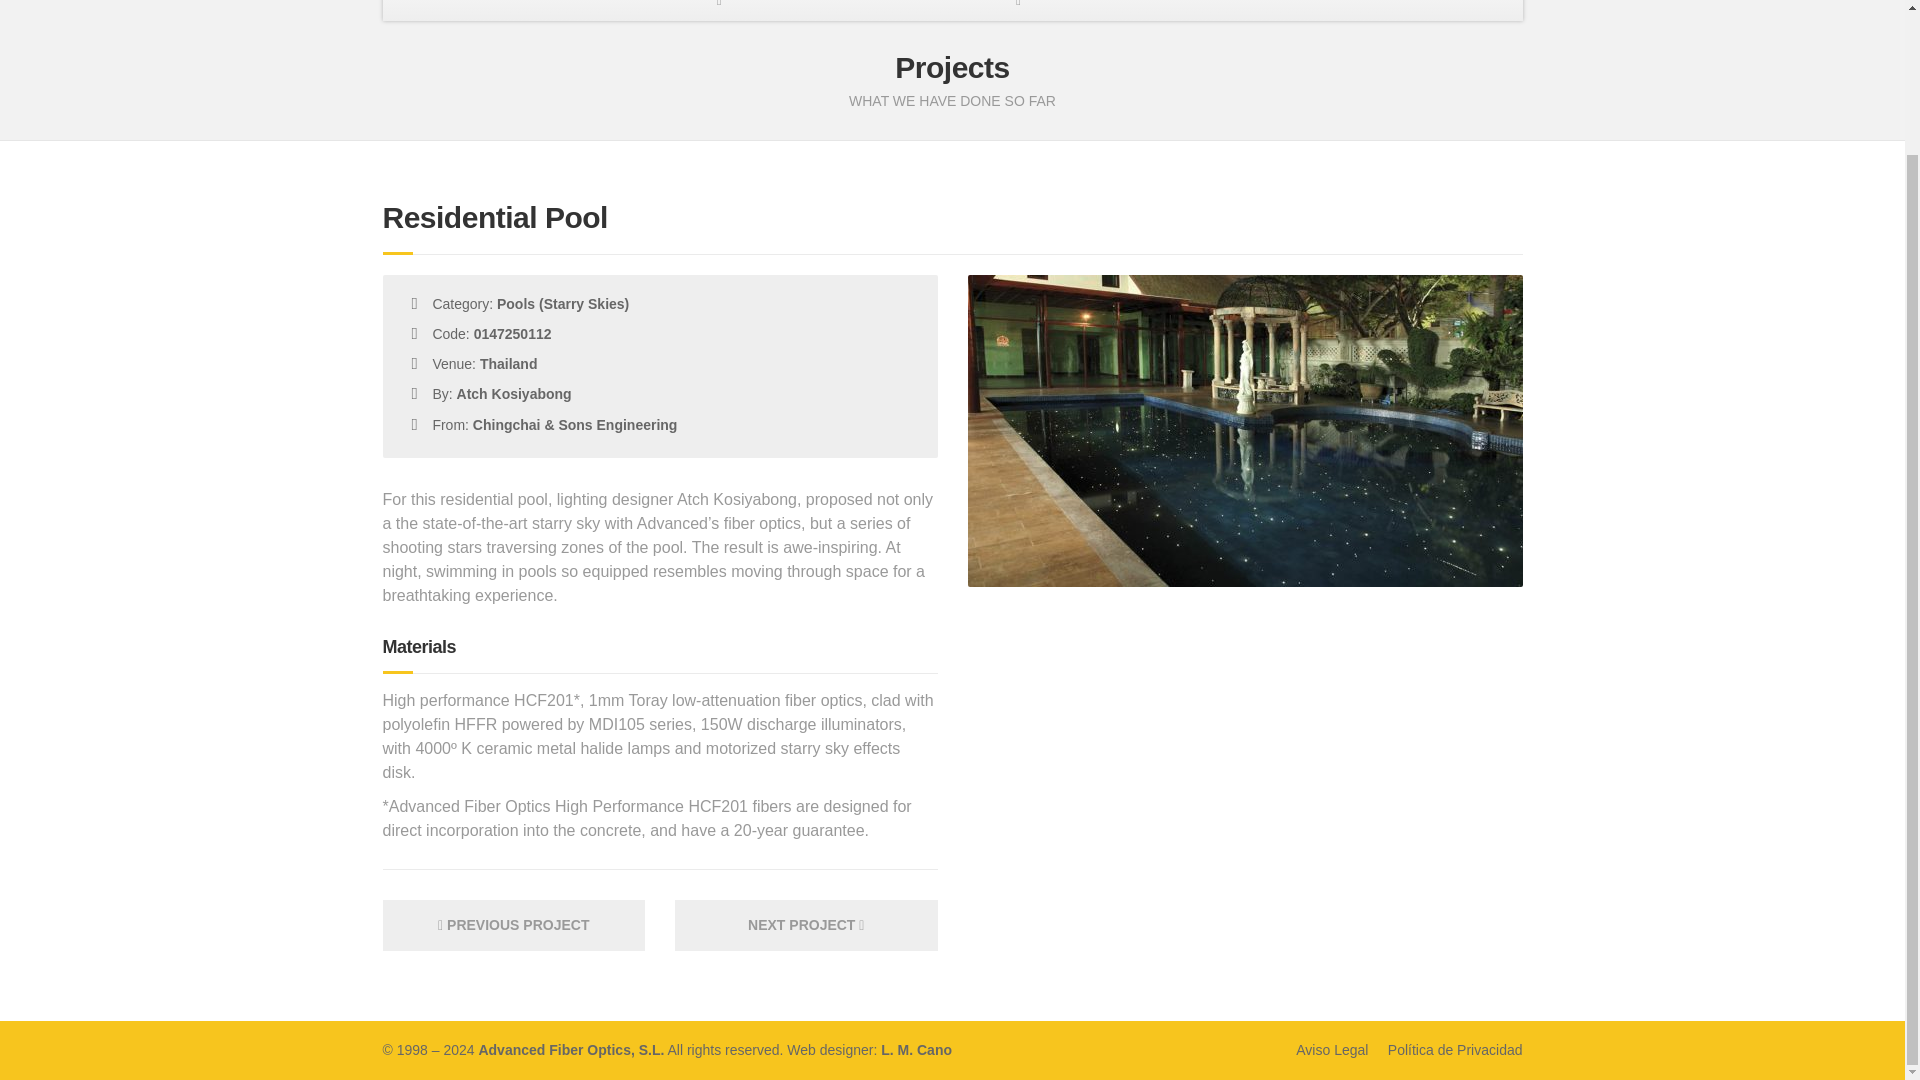  Describe the element at coordinates (1286, 10) in the screenshot. I see `DISTRIBUTORS` at that location.